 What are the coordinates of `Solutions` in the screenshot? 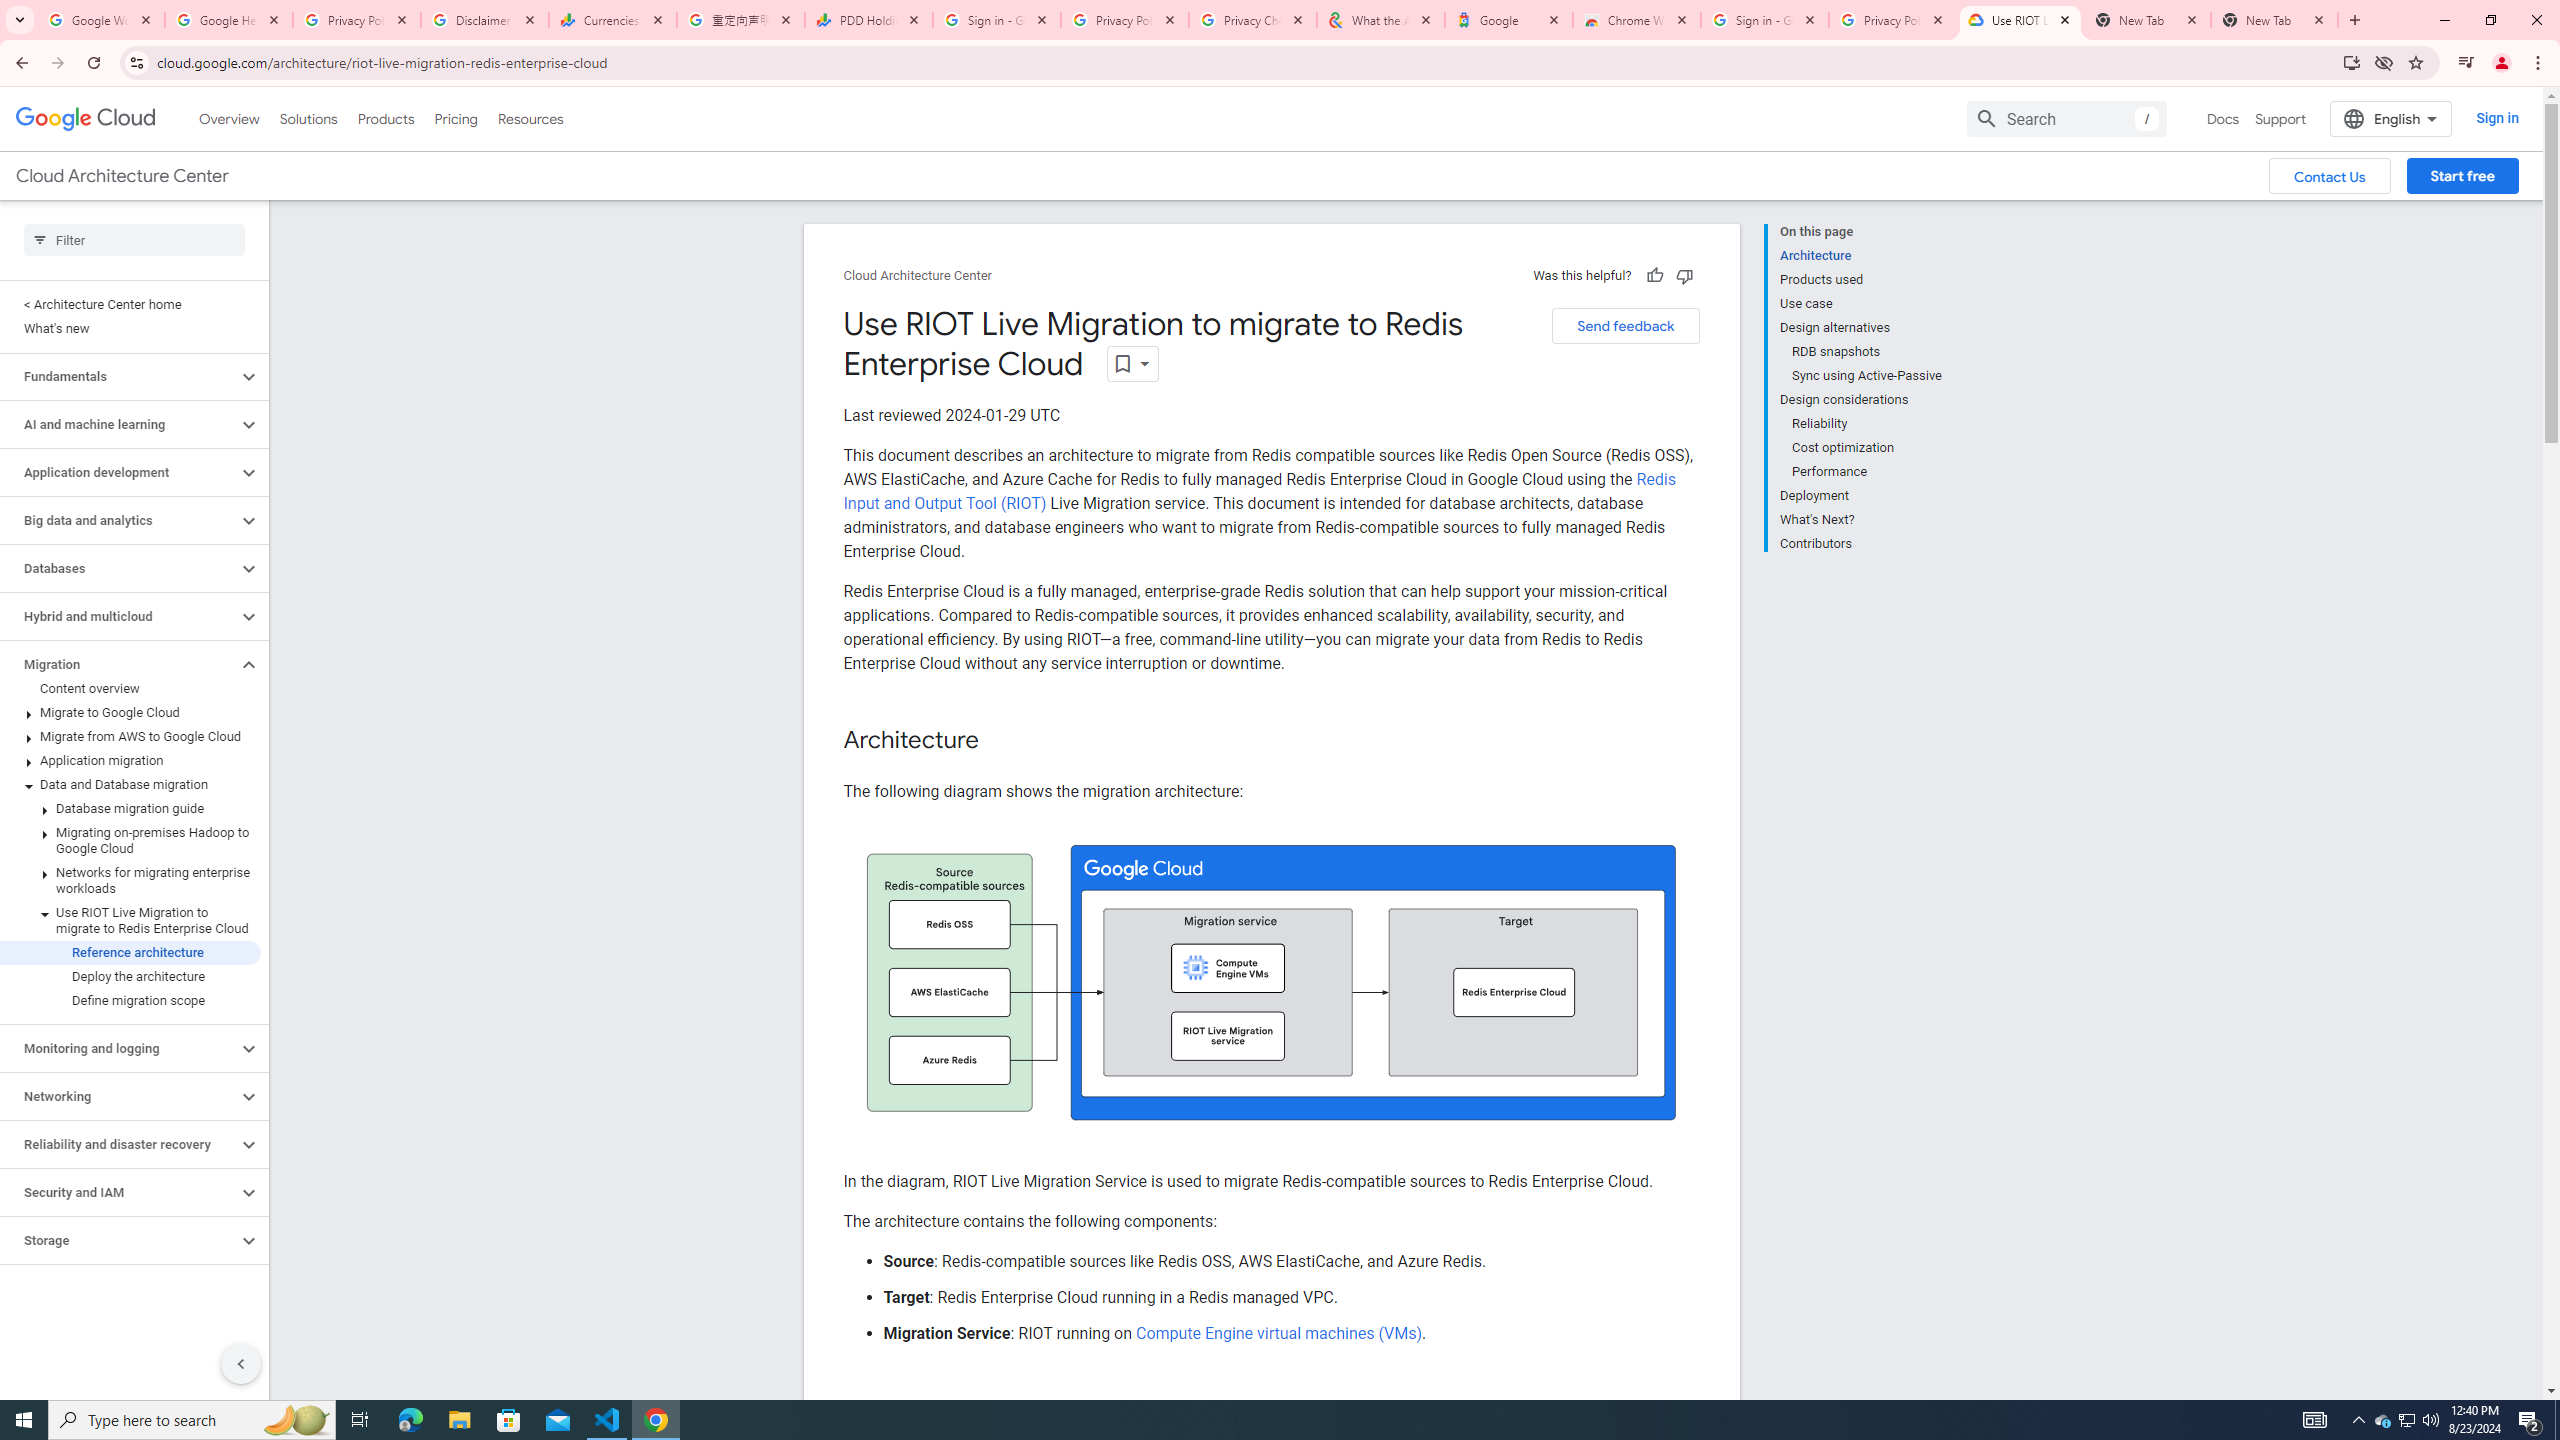 It's located at (308, 118).